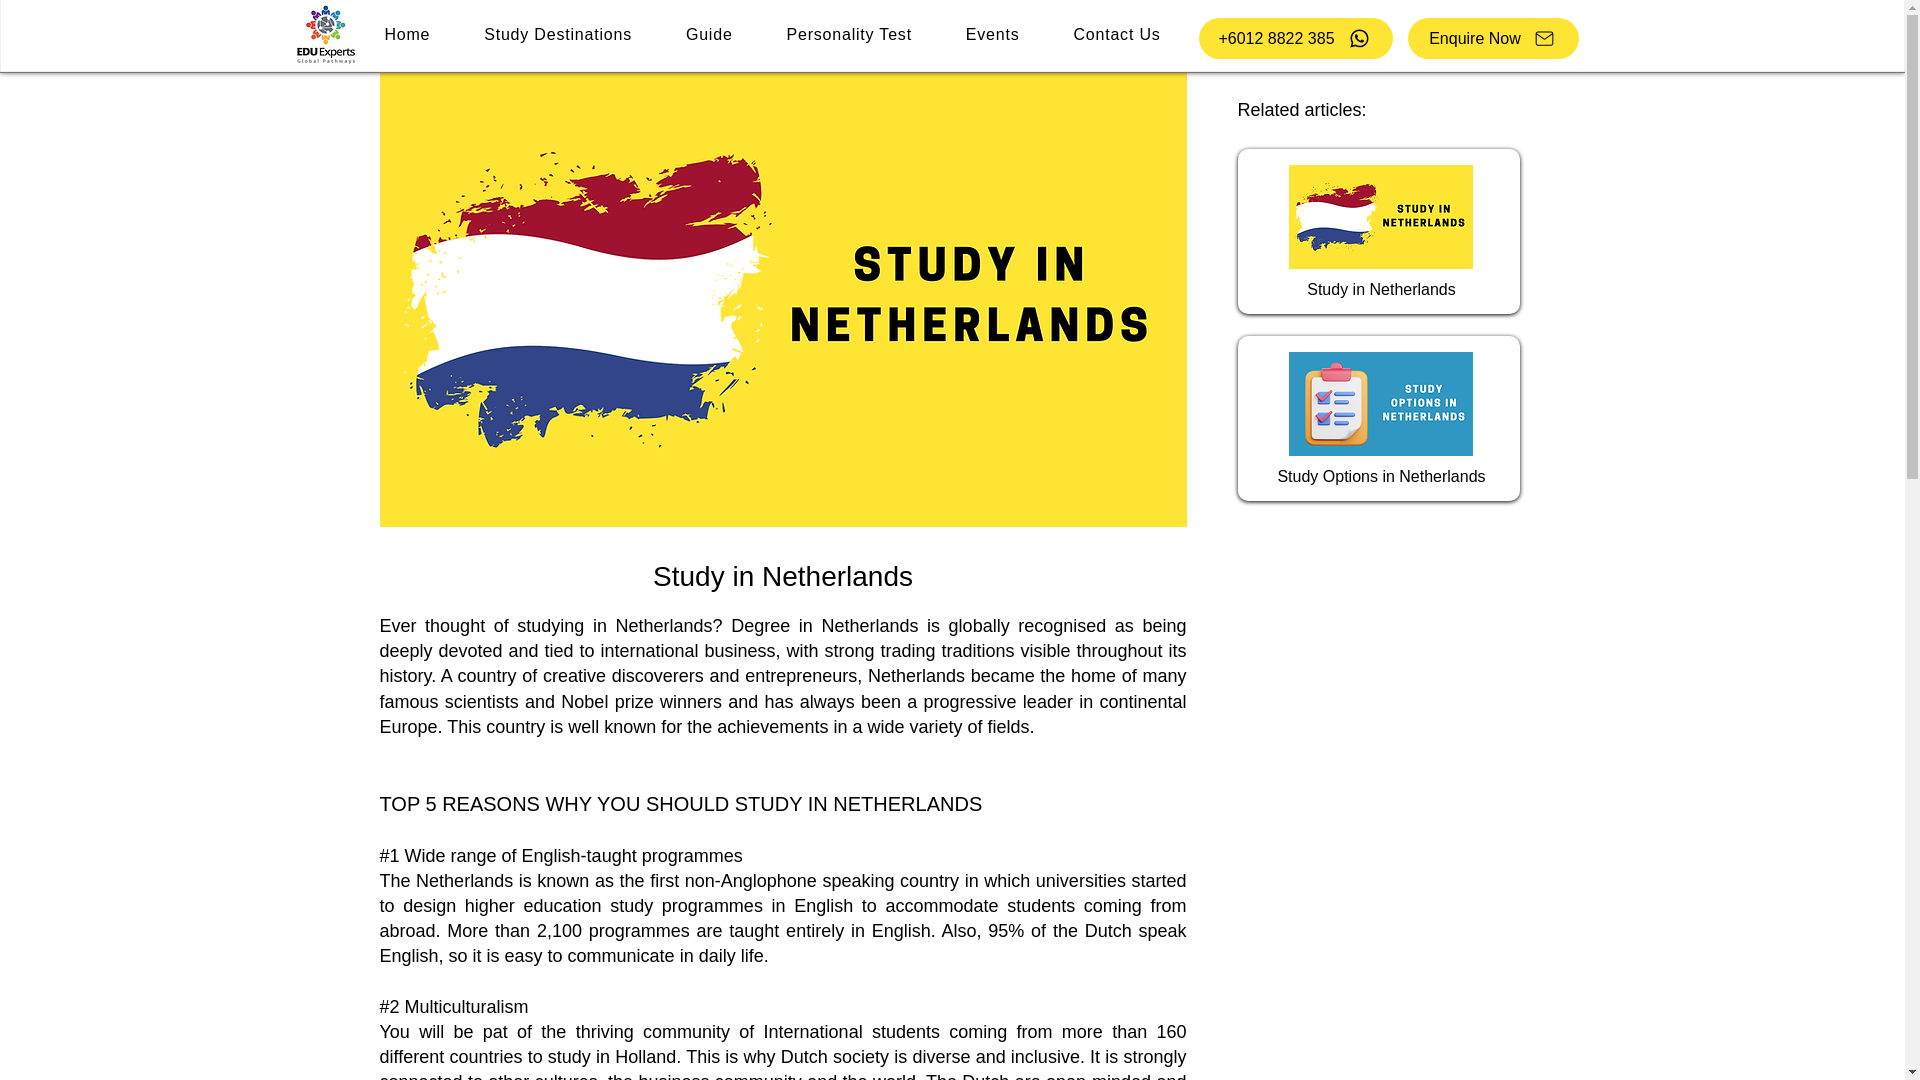 Image resolution: width=1920 pixels, height=1080 pixels. What do you see at coordinates (557, 35) in the screenshot?
I see `Study Destinations` at bounding box center [557, 35].